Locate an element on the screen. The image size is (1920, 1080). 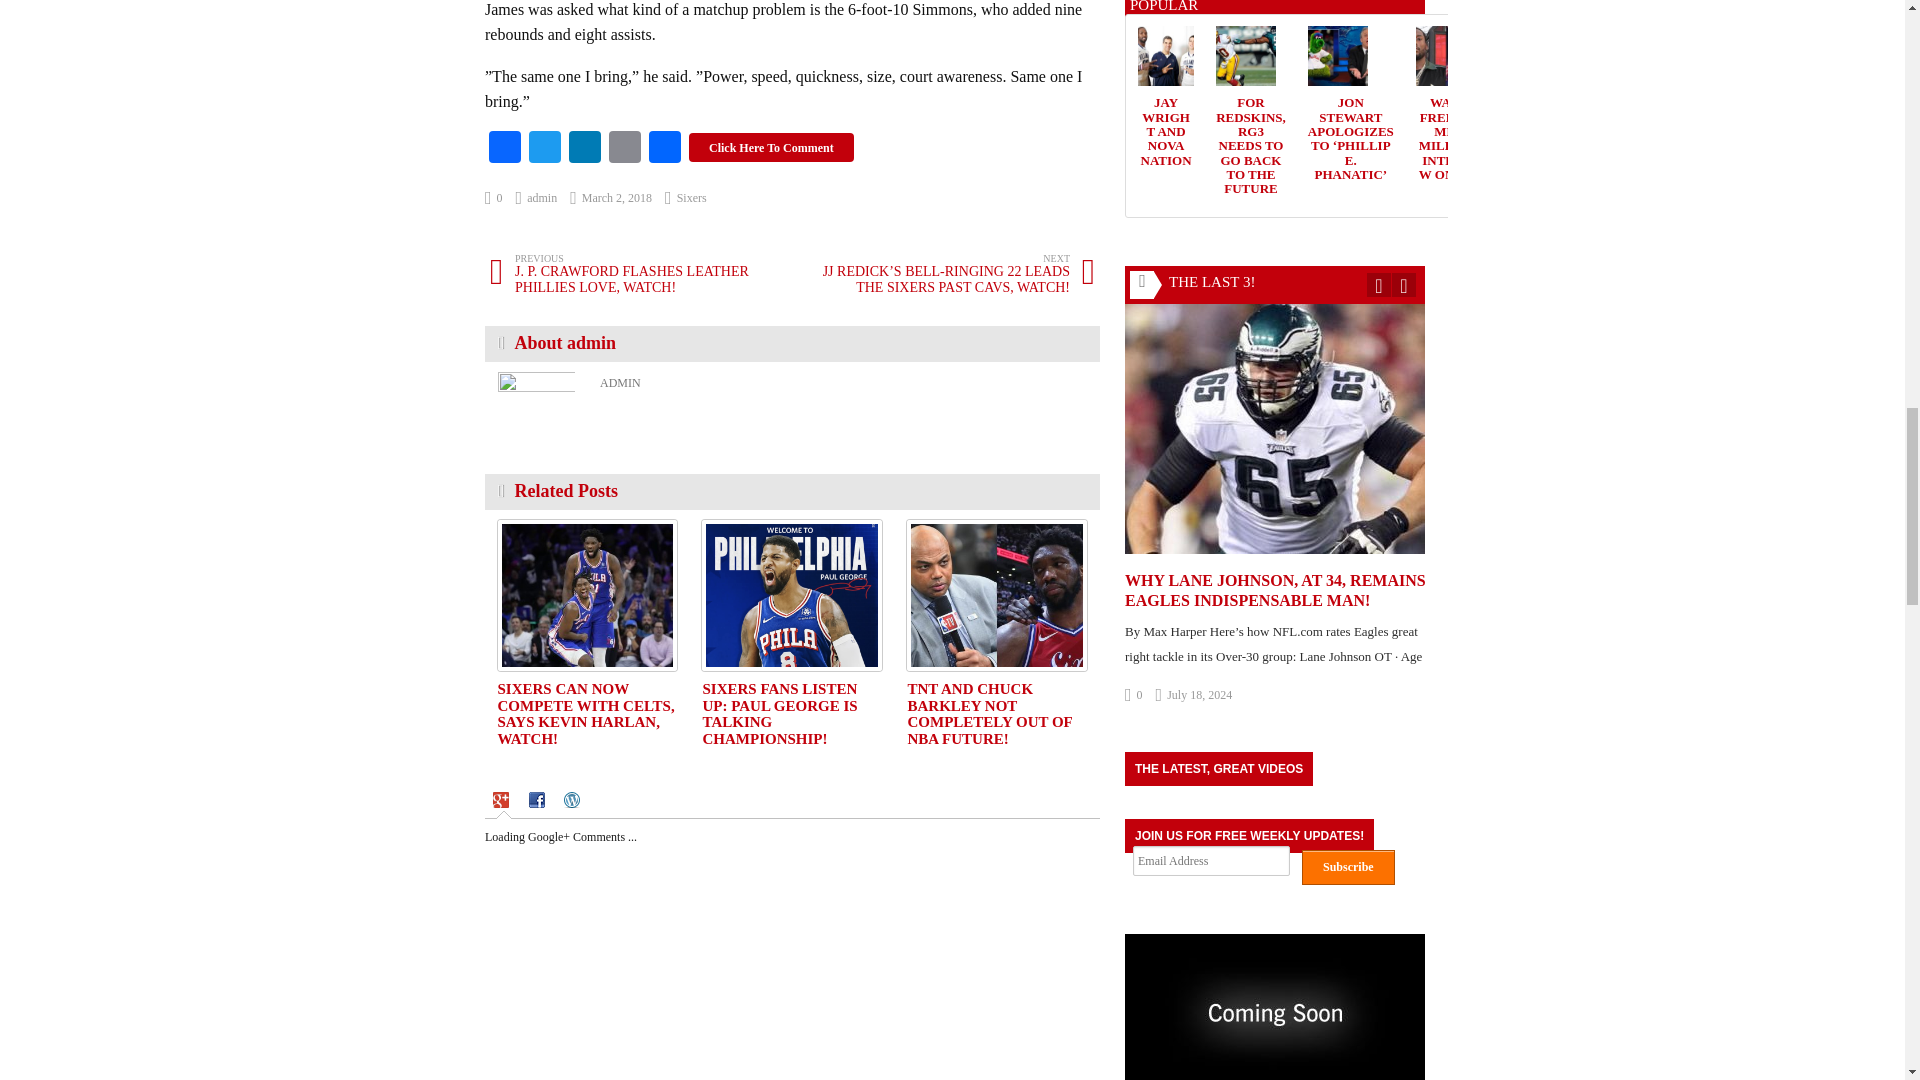
LinkedIn is located at coordinates (584, 149).